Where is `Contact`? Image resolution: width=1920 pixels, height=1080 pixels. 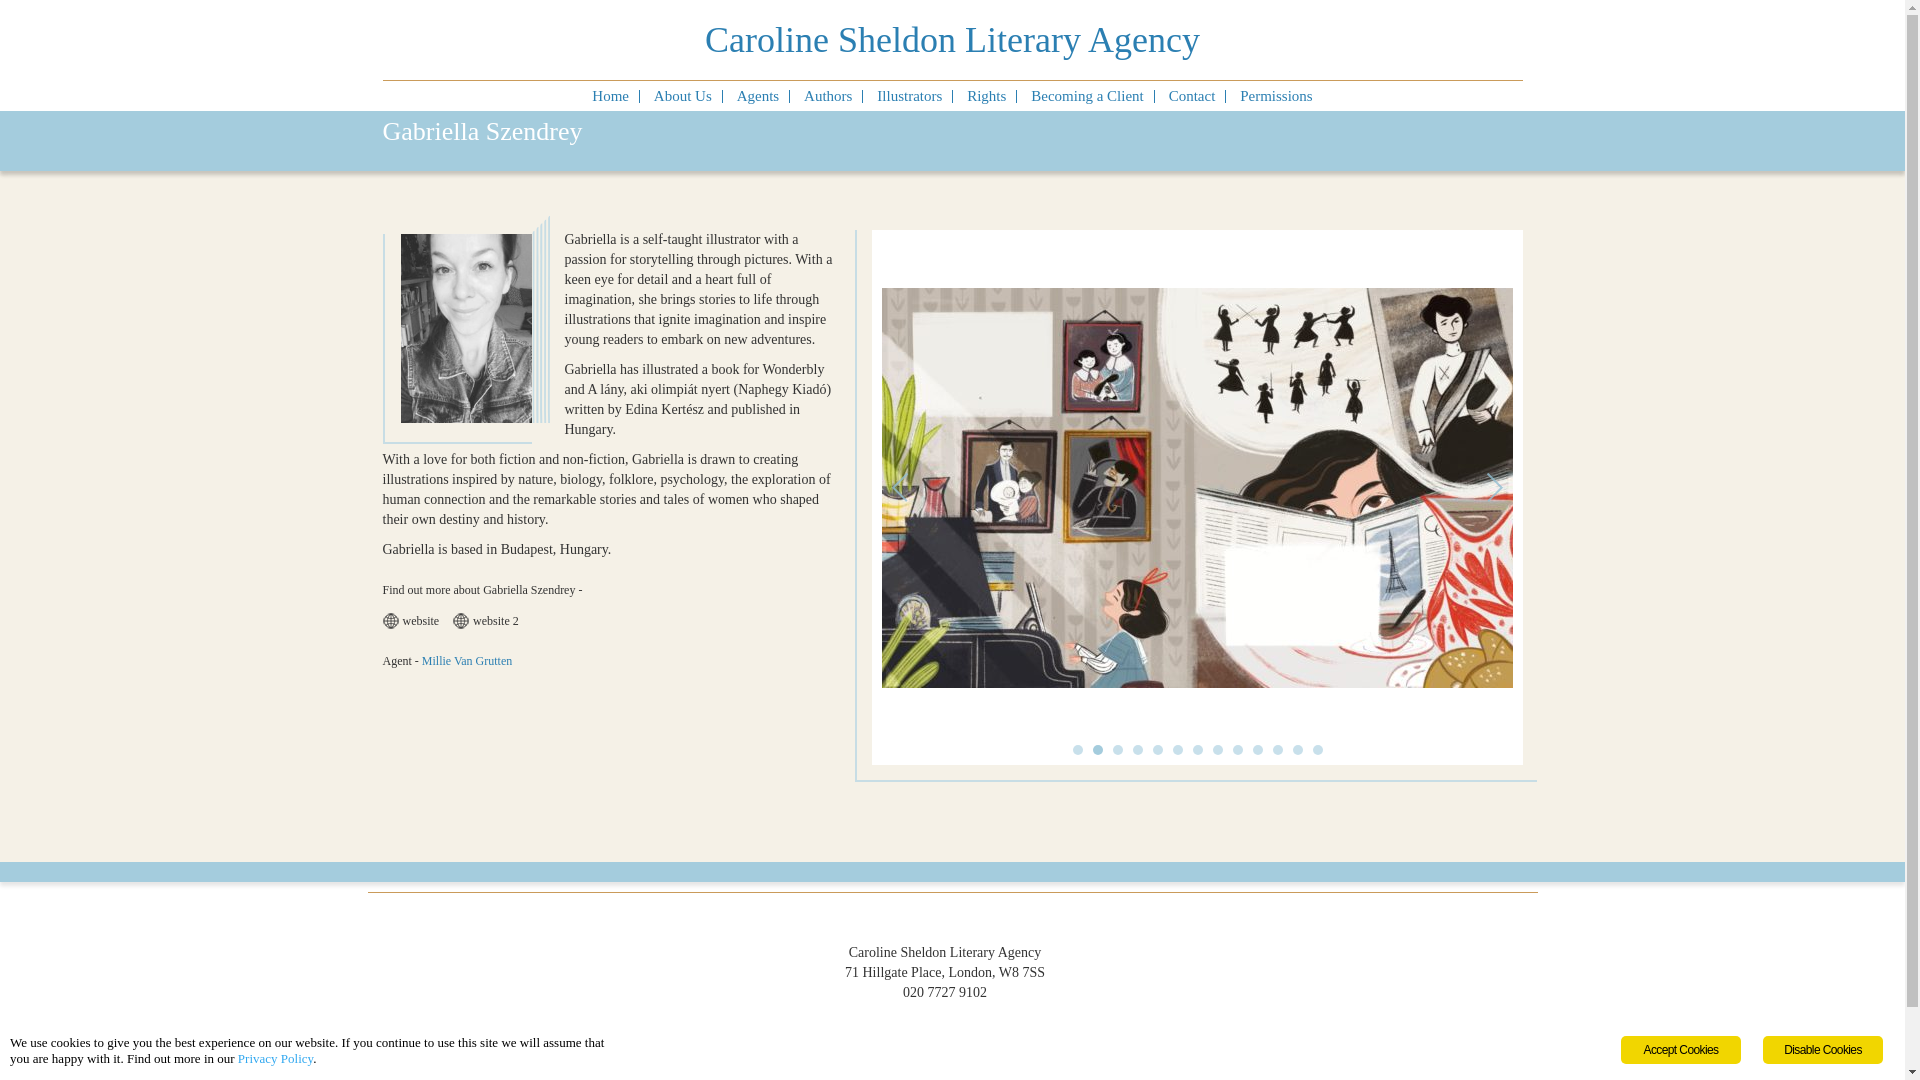
Contact is located at coordinates (1192, 95).